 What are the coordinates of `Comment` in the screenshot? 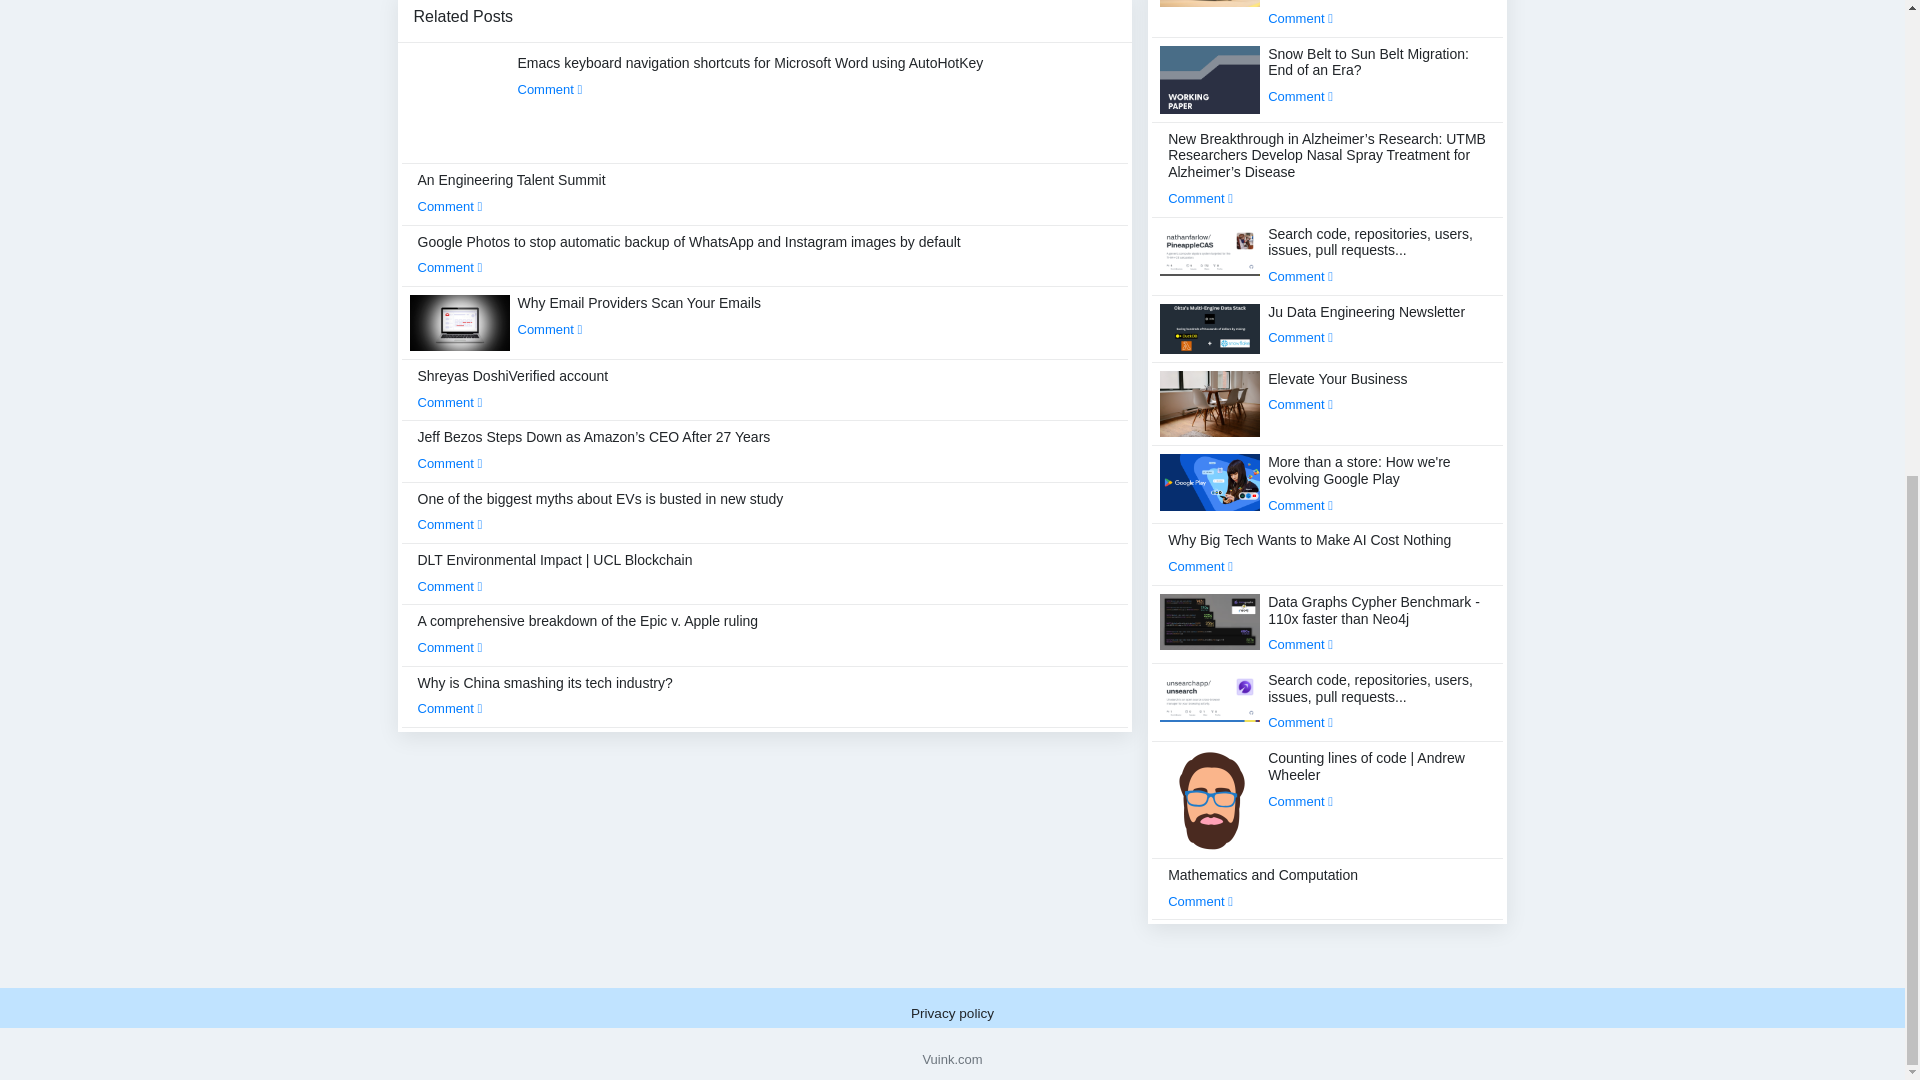 It's located at (450, 206).